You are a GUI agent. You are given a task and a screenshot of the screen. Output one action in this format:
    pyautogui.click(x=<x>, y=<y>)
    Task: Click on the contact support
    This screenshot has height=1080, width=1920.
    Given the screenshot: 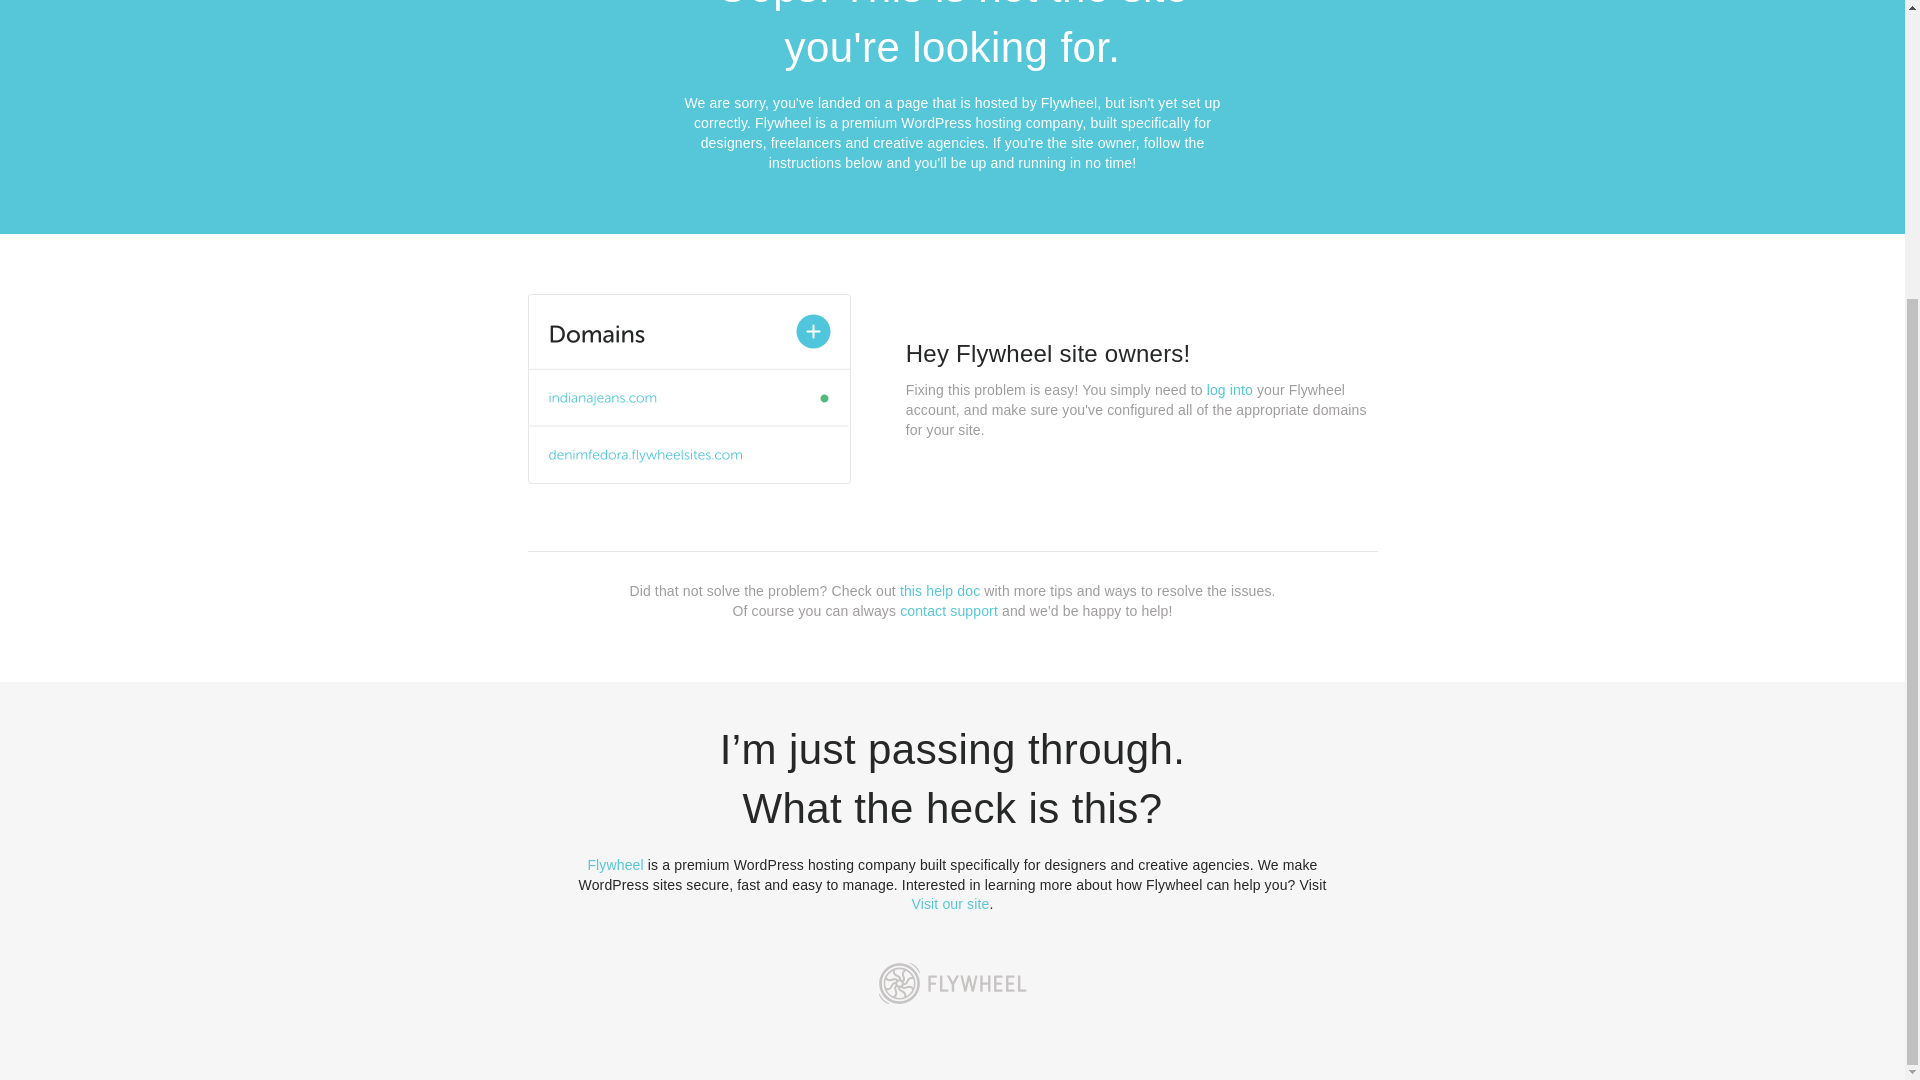 What is the action you would take?
    pyautogui.click(x=949, y=610)
    